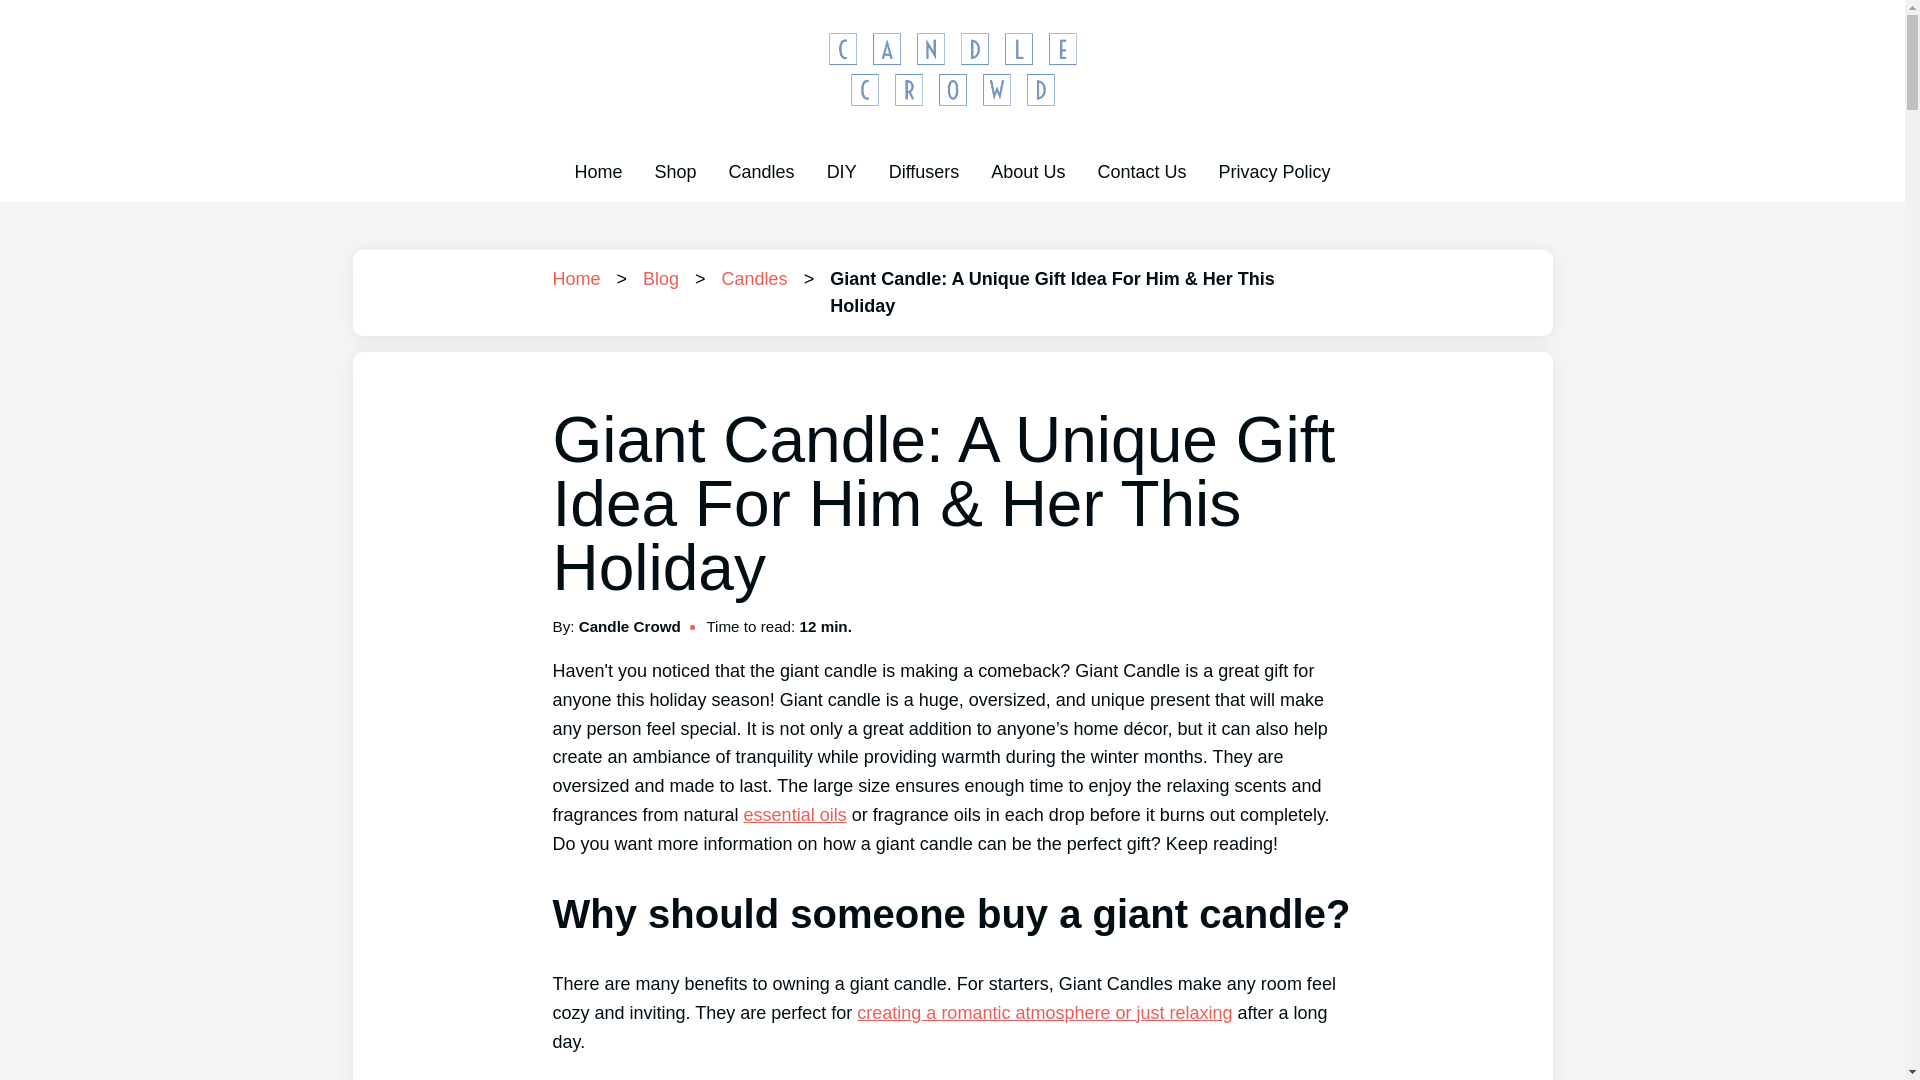 The width and height of the screenshot is (1920, 1080). Describe the element at coordinates (762, 172) in the screenshot. I see `Candles` at that location.